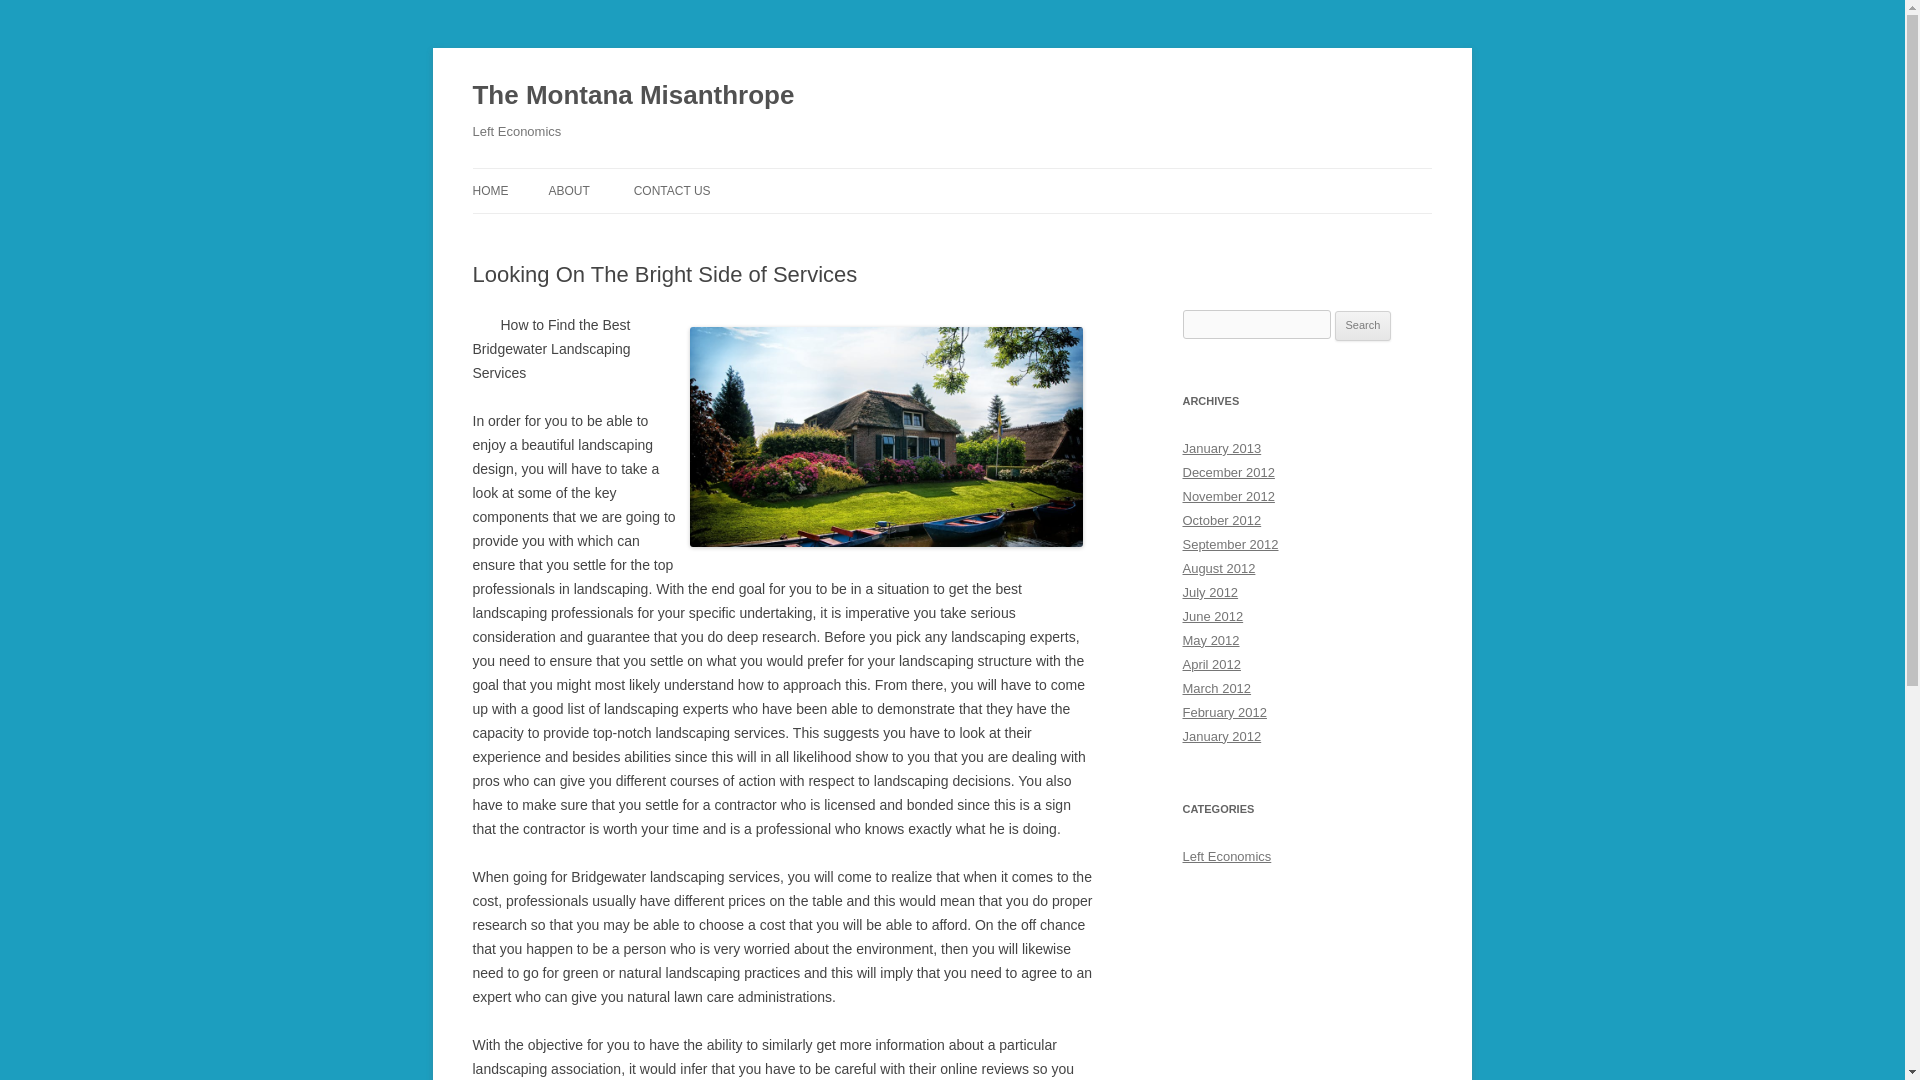 The width and height of the screenshot is (1920, 1080). What do you see at coordinates (1222, 736) in the screenshot?
I see `January 2012` at bounding box center [1222, 736].